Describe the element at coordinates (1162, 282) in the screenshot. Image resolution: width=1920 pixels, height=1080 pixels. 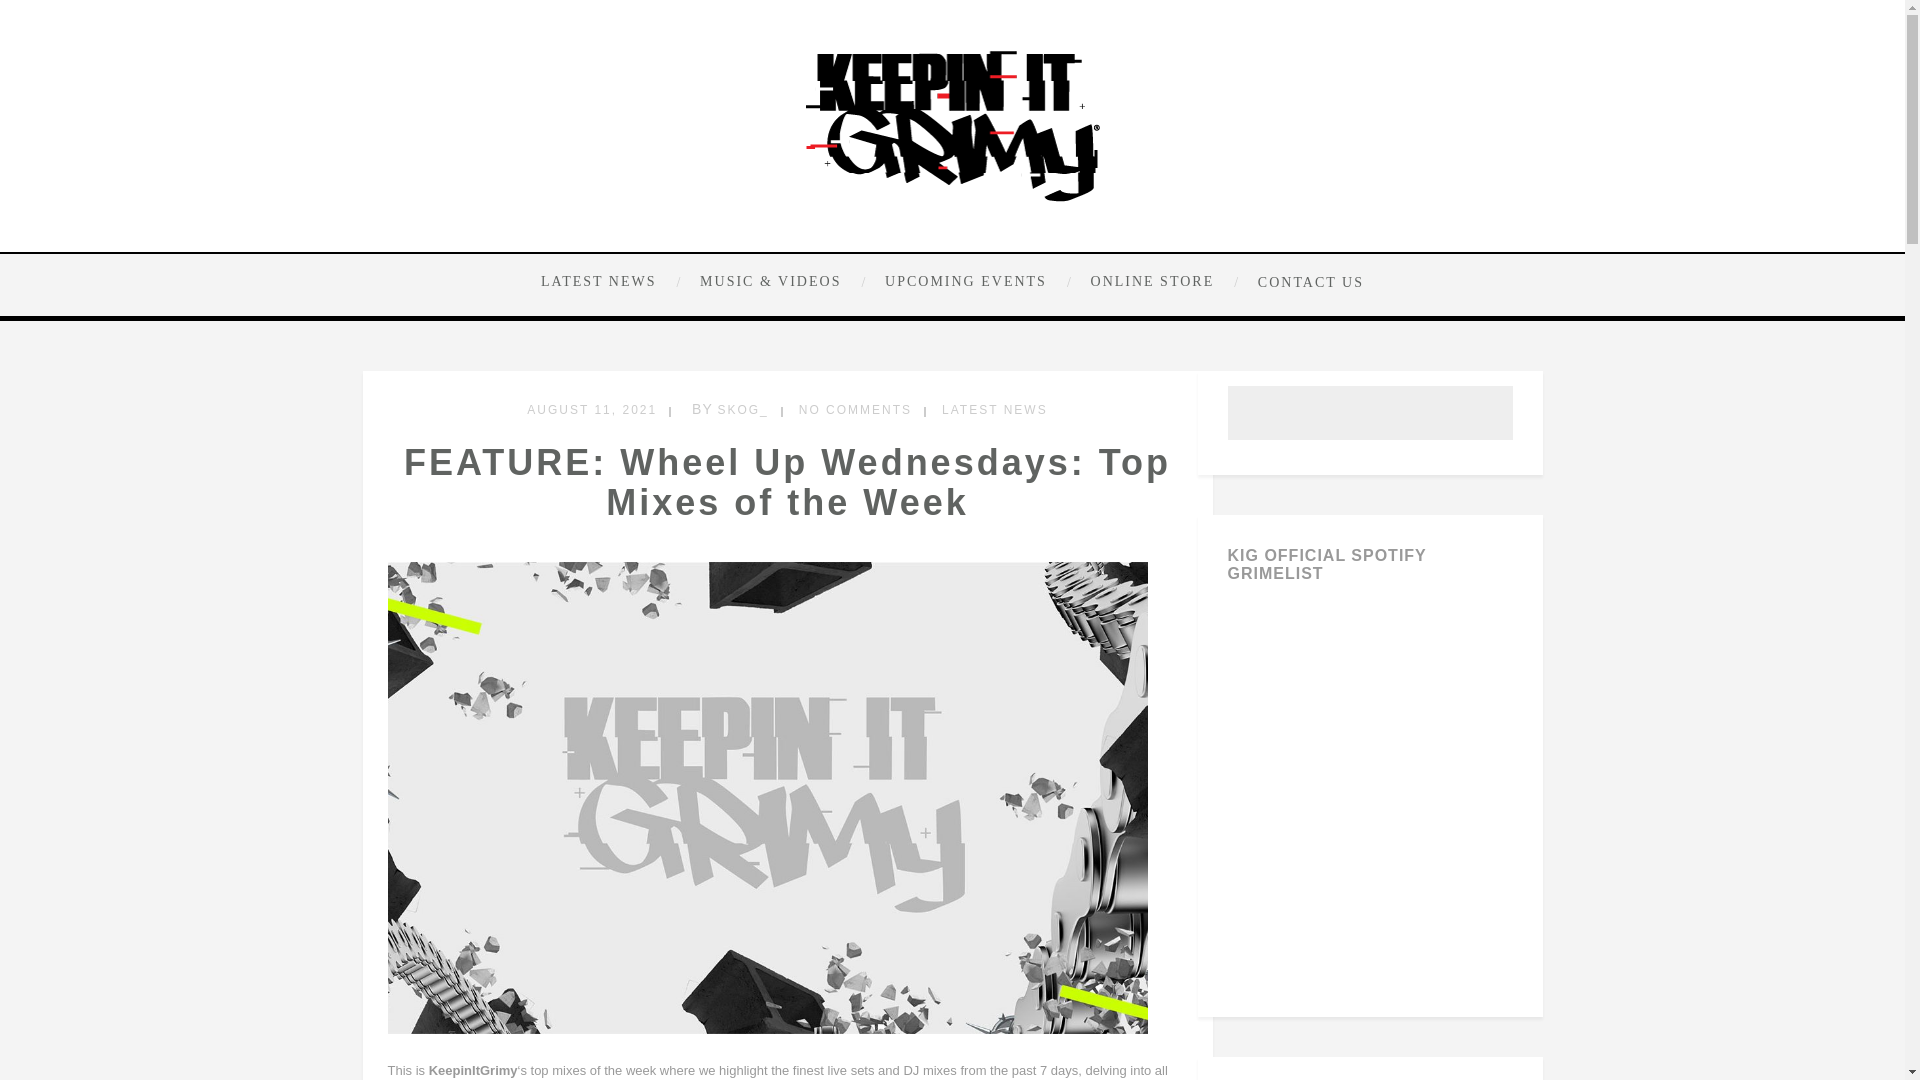
I see `ONLINE STORE` at that location.